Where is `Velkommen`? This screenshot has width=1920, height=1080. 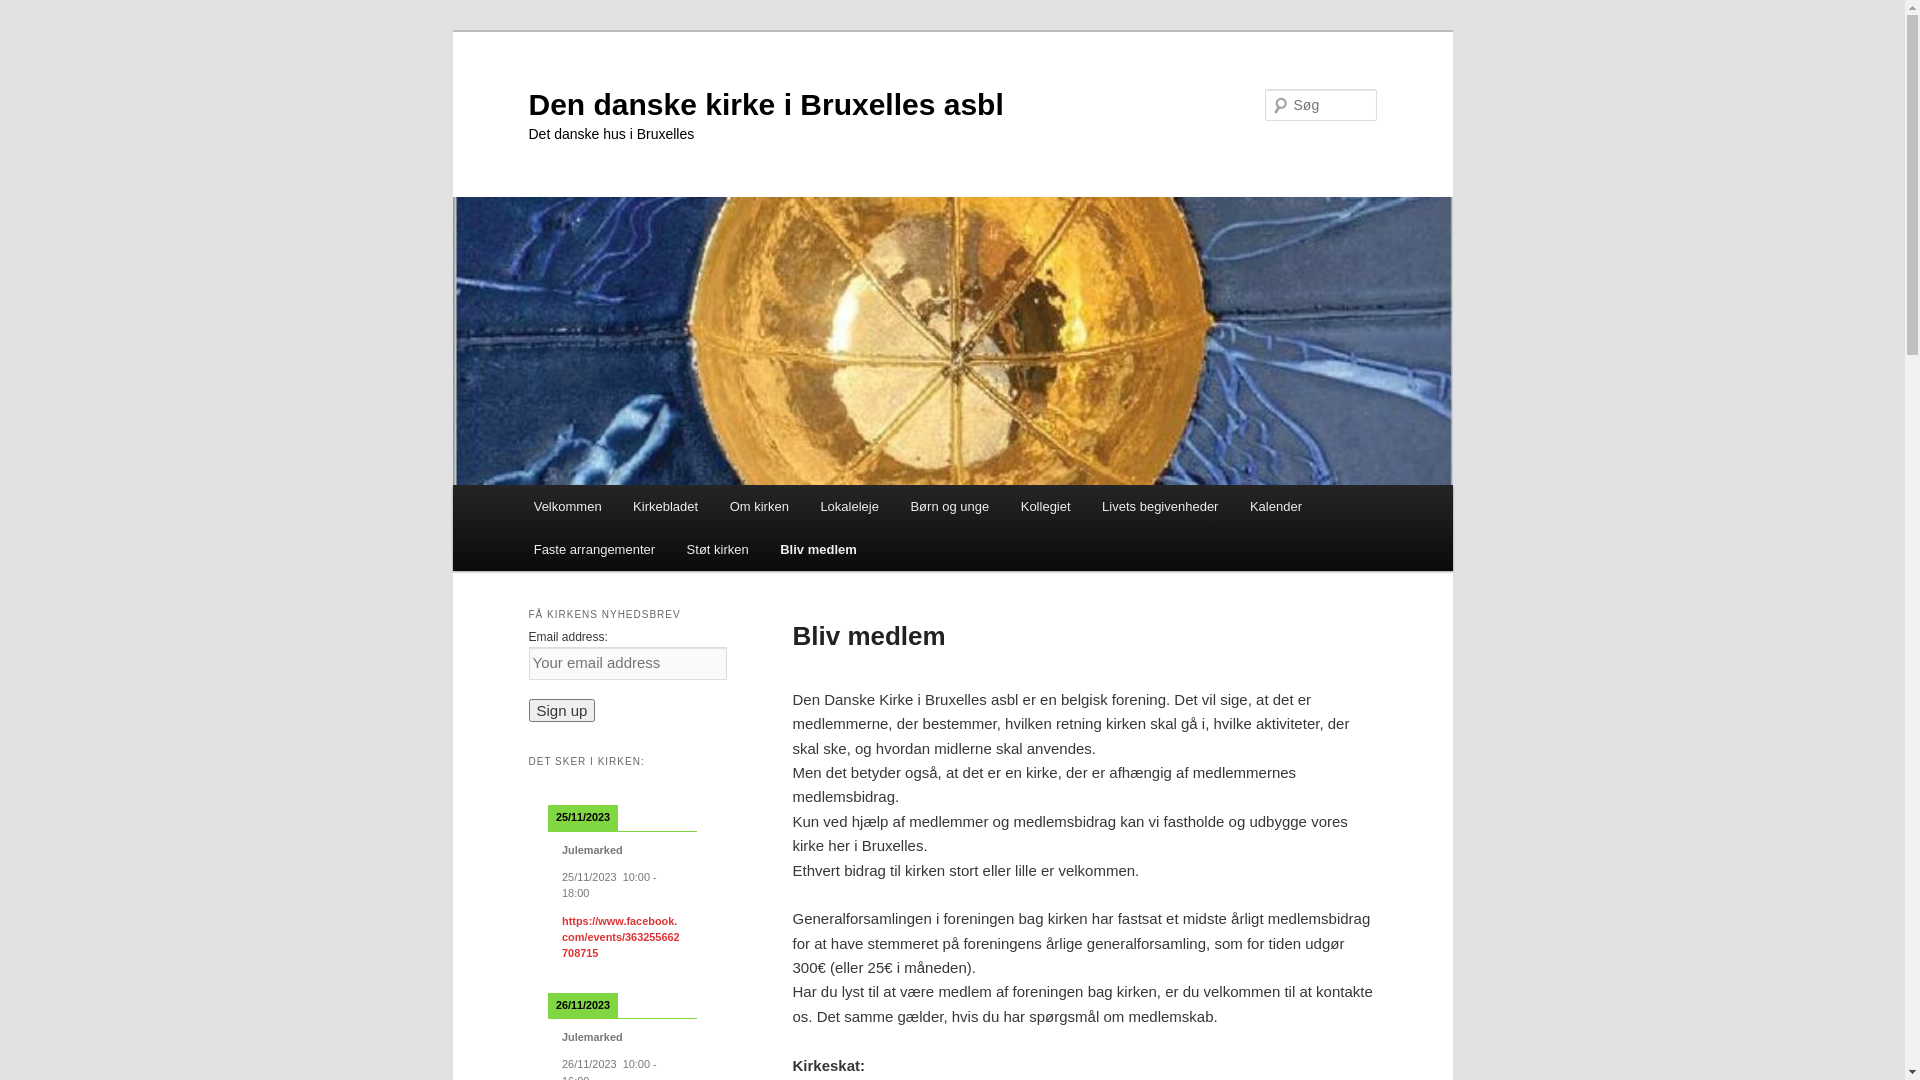
Velkommen is located at coordinates (568, 506).